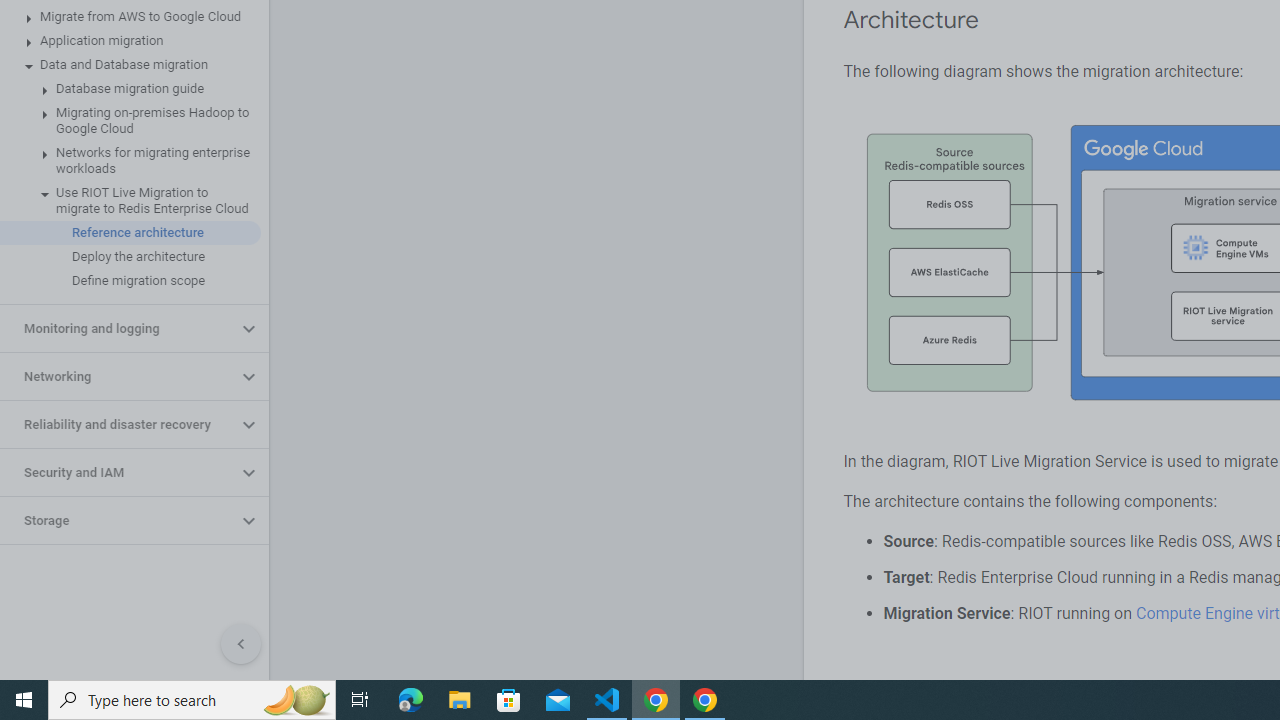 The height and width of the screenshot is (720, 1280). I want to click on Security and IAM, so click(118, 472).